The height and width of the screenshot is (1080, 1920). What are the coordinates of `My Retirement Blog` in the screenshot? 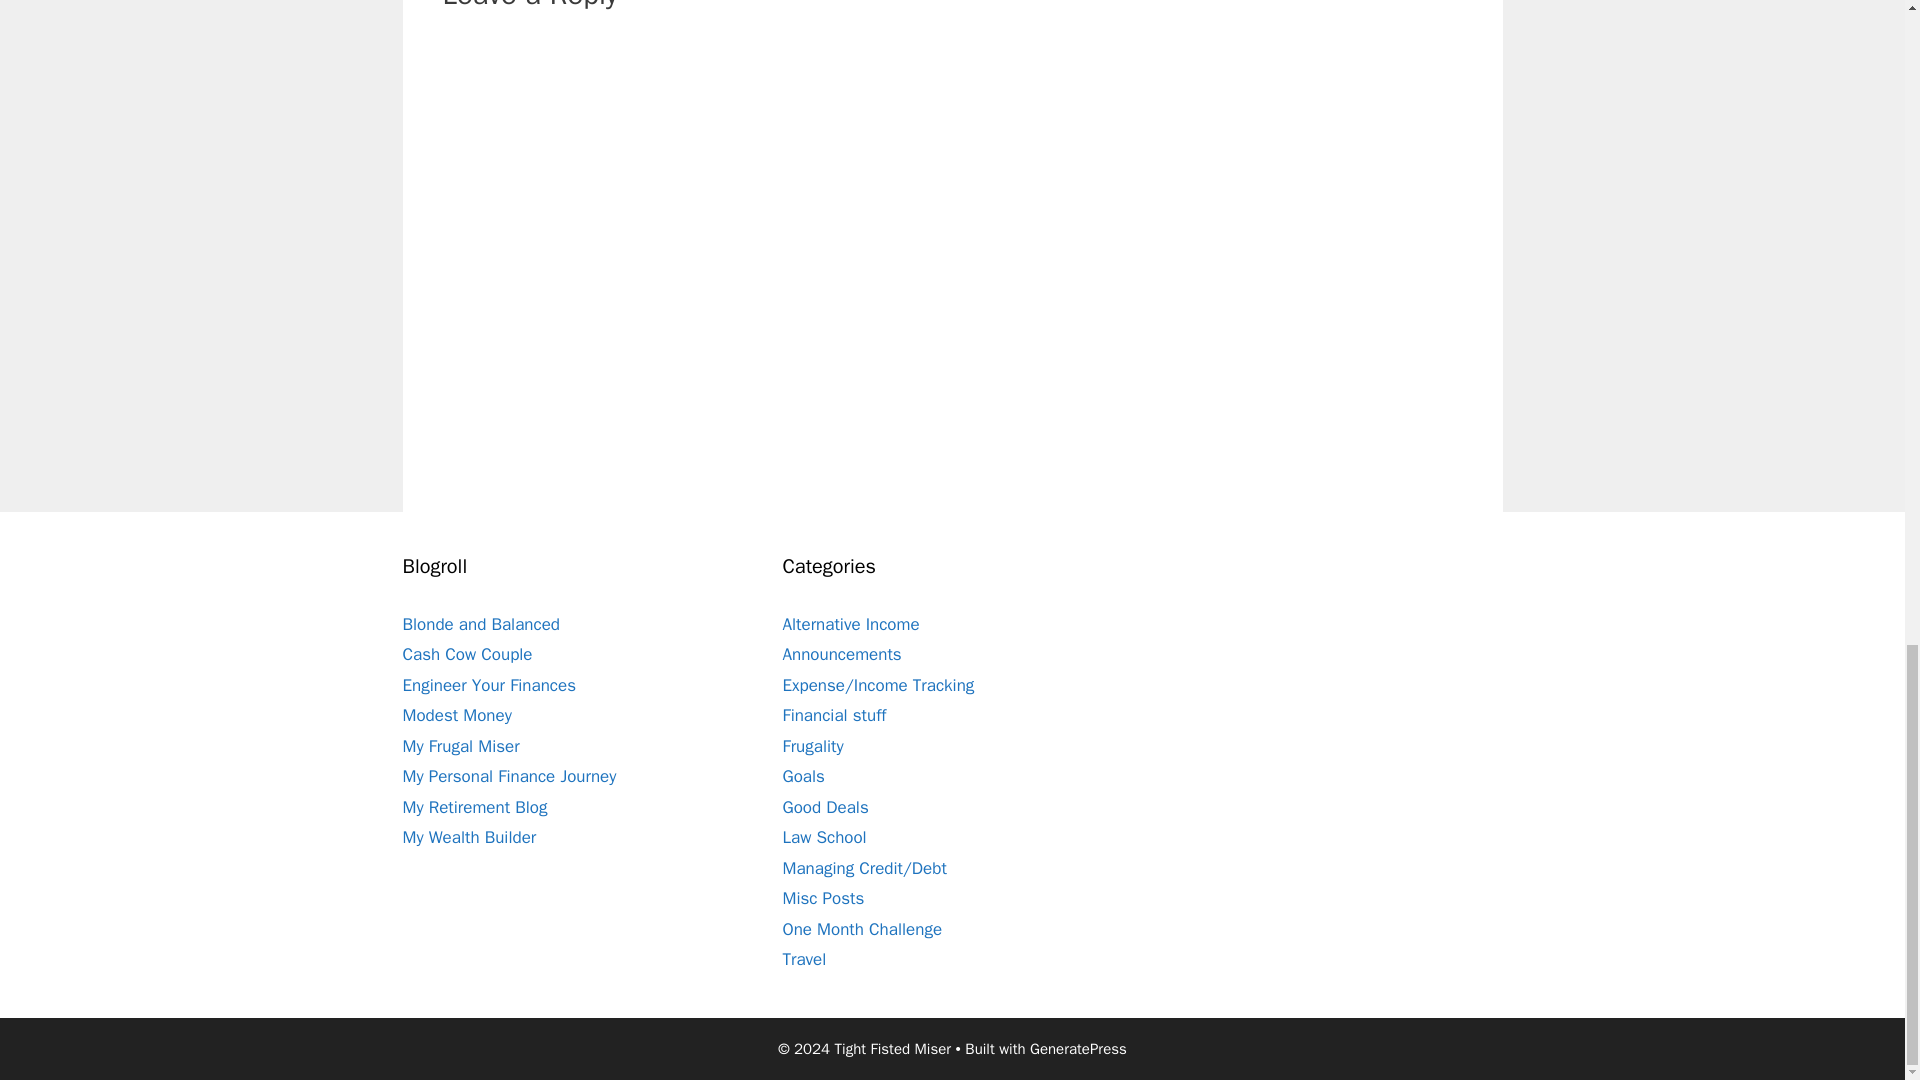 It's located at (474, 807).